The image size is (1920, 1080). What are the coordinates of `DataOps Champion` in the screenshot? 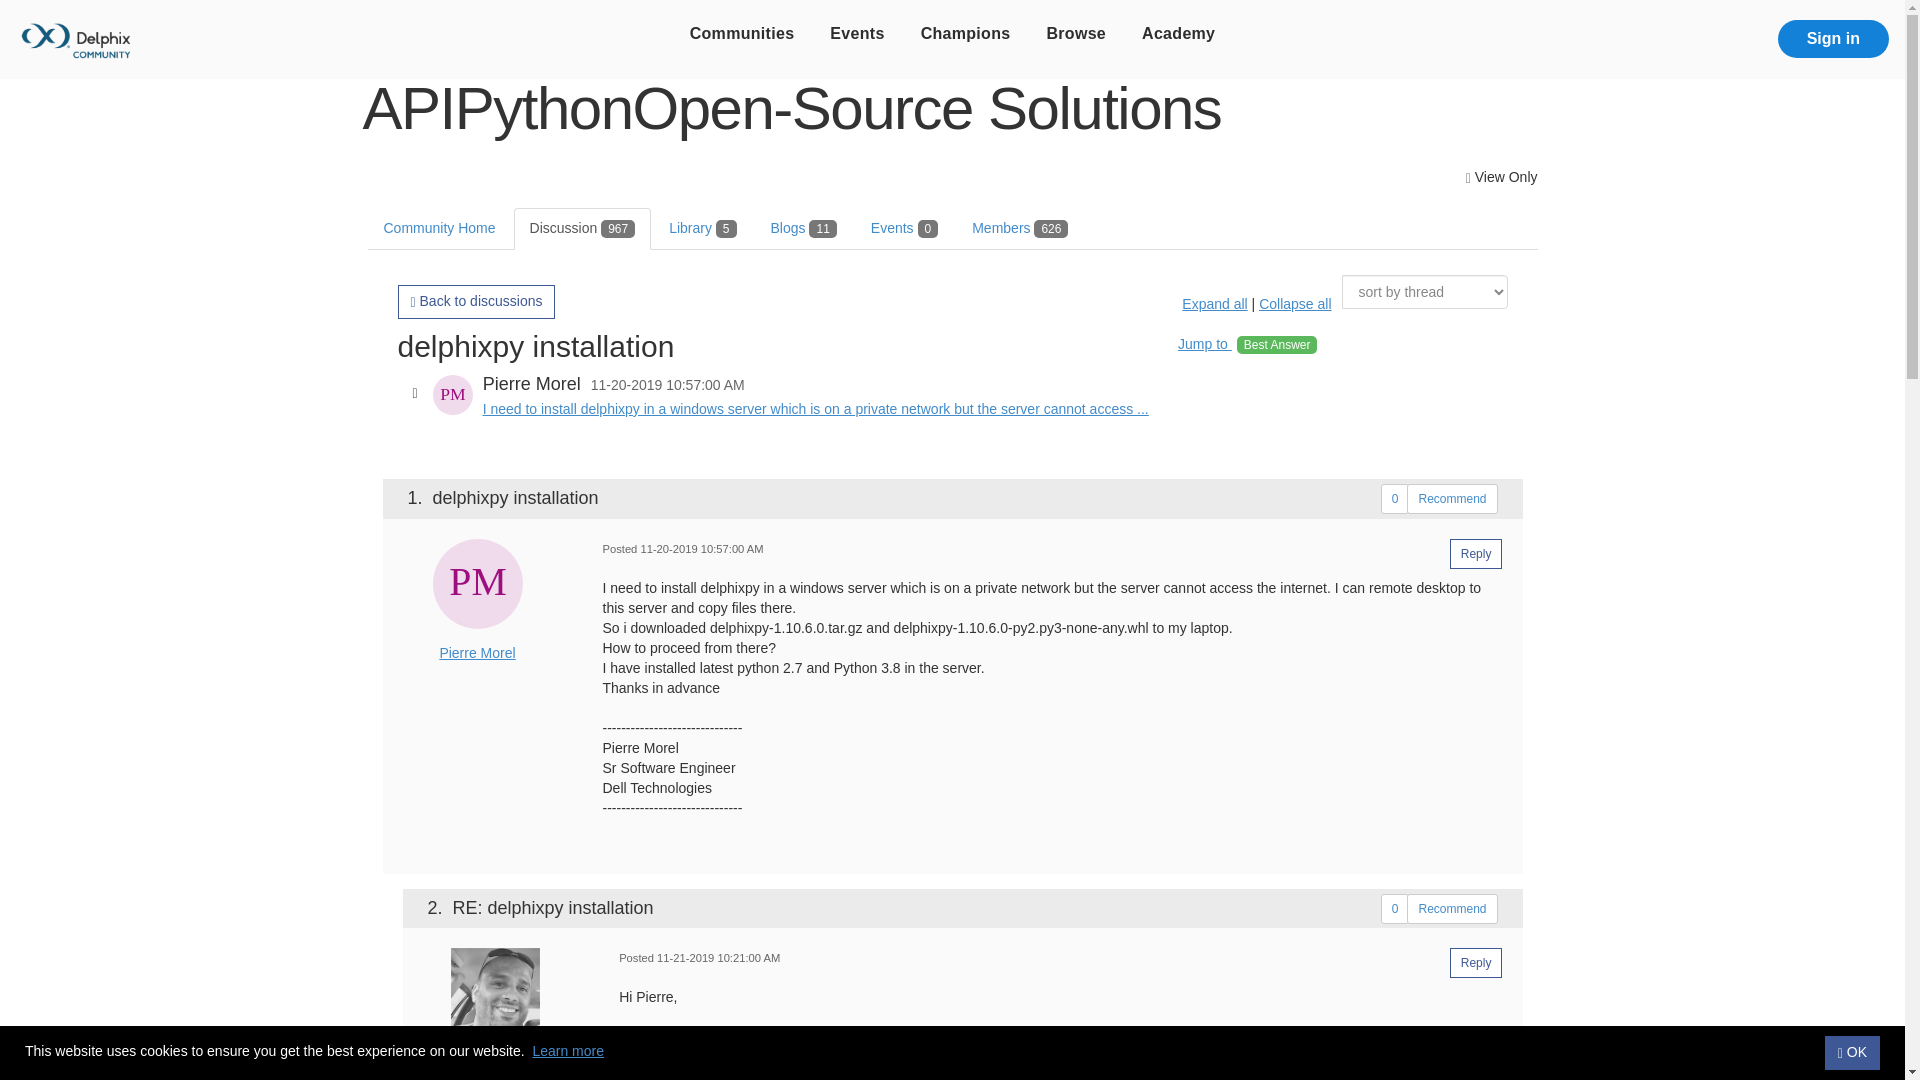 It's located at (496, 1054).